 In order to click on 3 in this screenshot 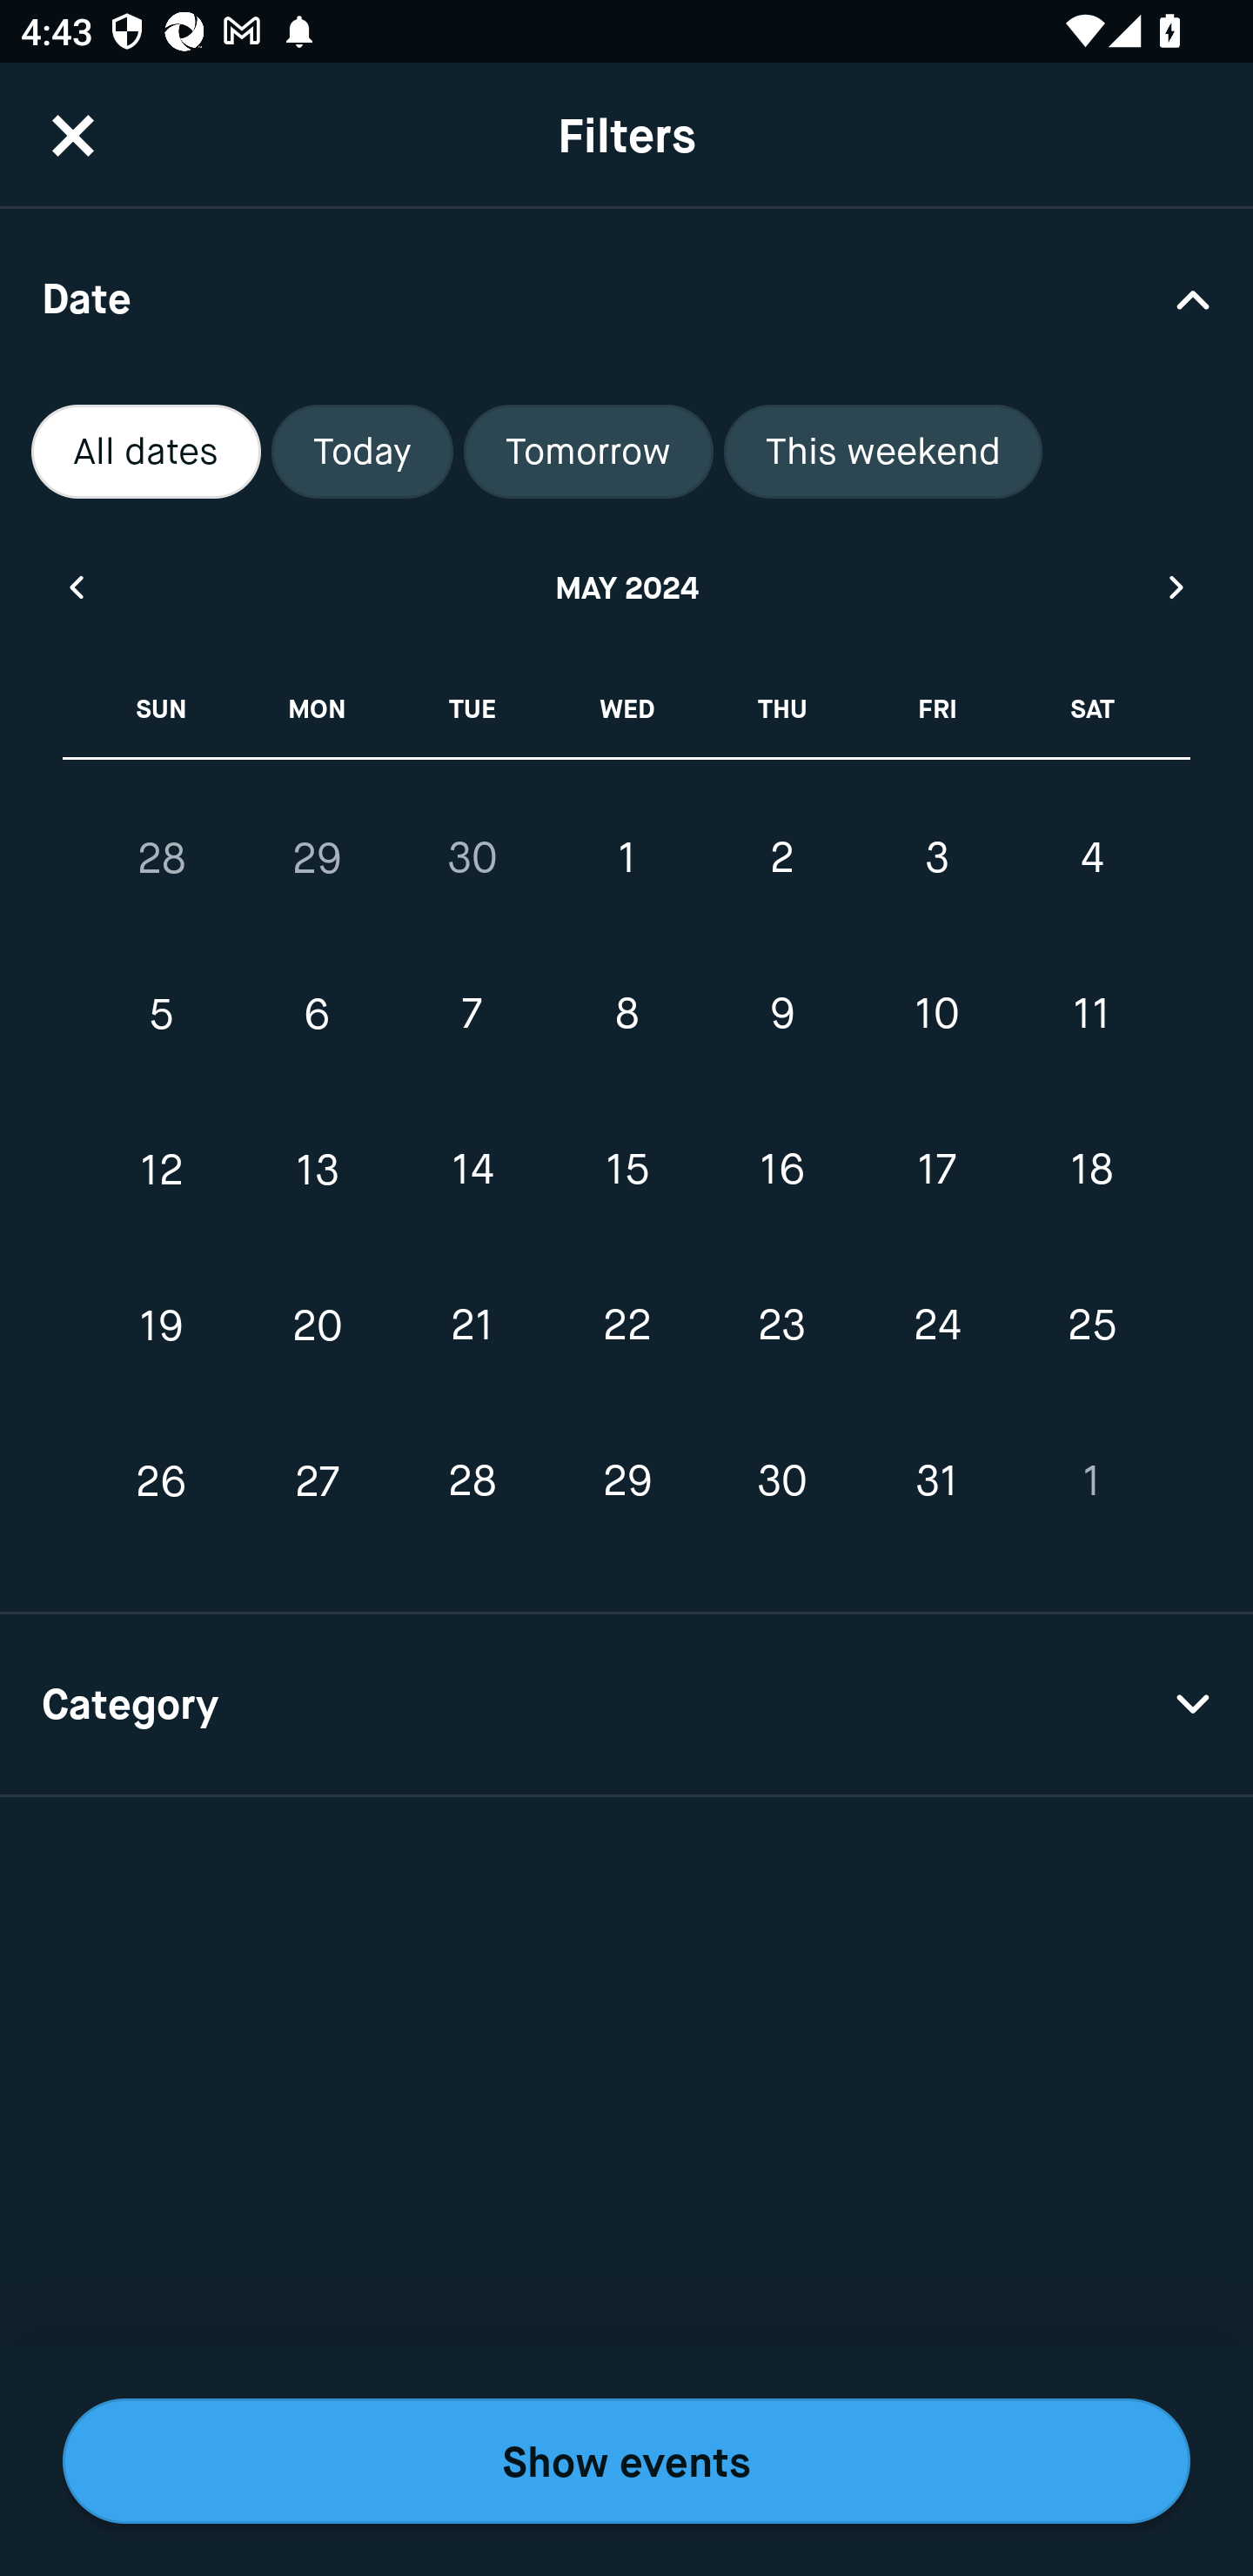, I will do `click(936, 857)`.